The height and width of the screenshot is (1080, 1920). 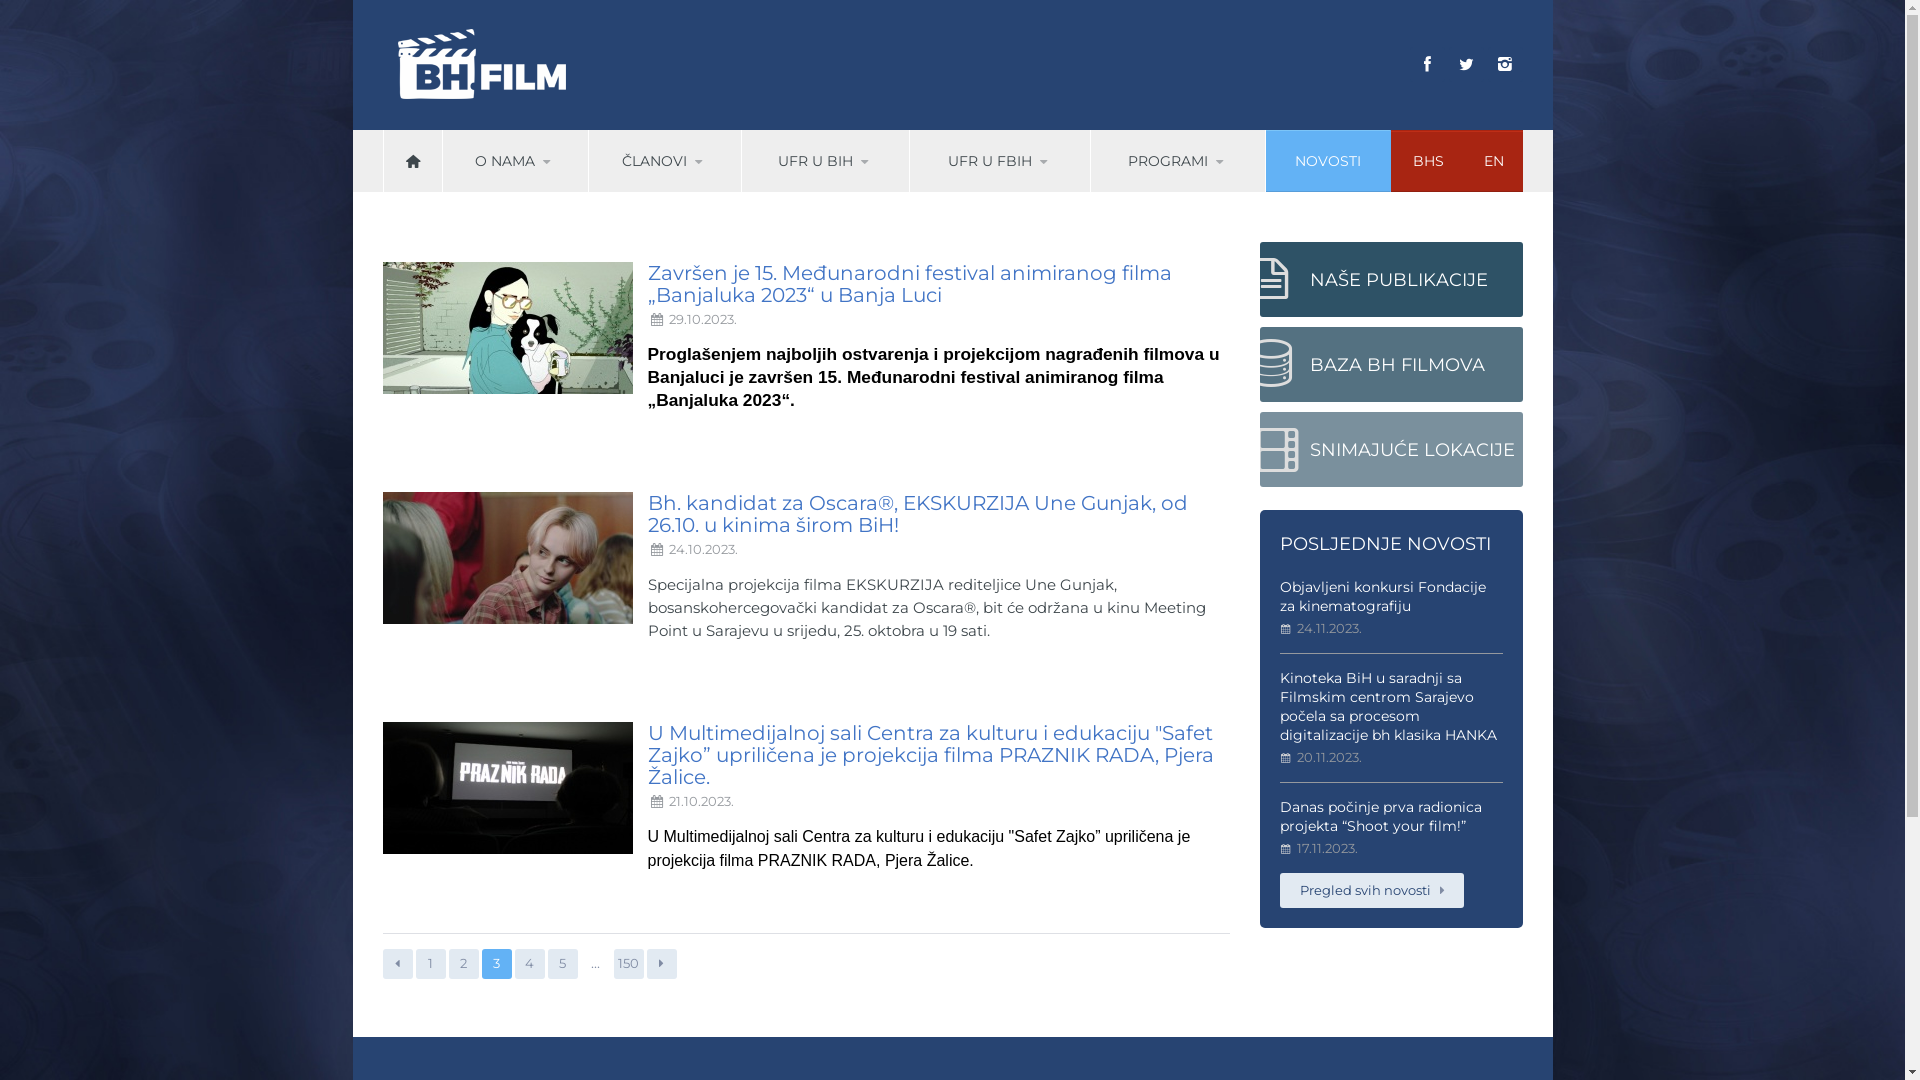 What do you see at coordinates (1392, 364) in the screenshot?
I see `BAZA BH FILMOVA` at bounding box center [1392, 364].